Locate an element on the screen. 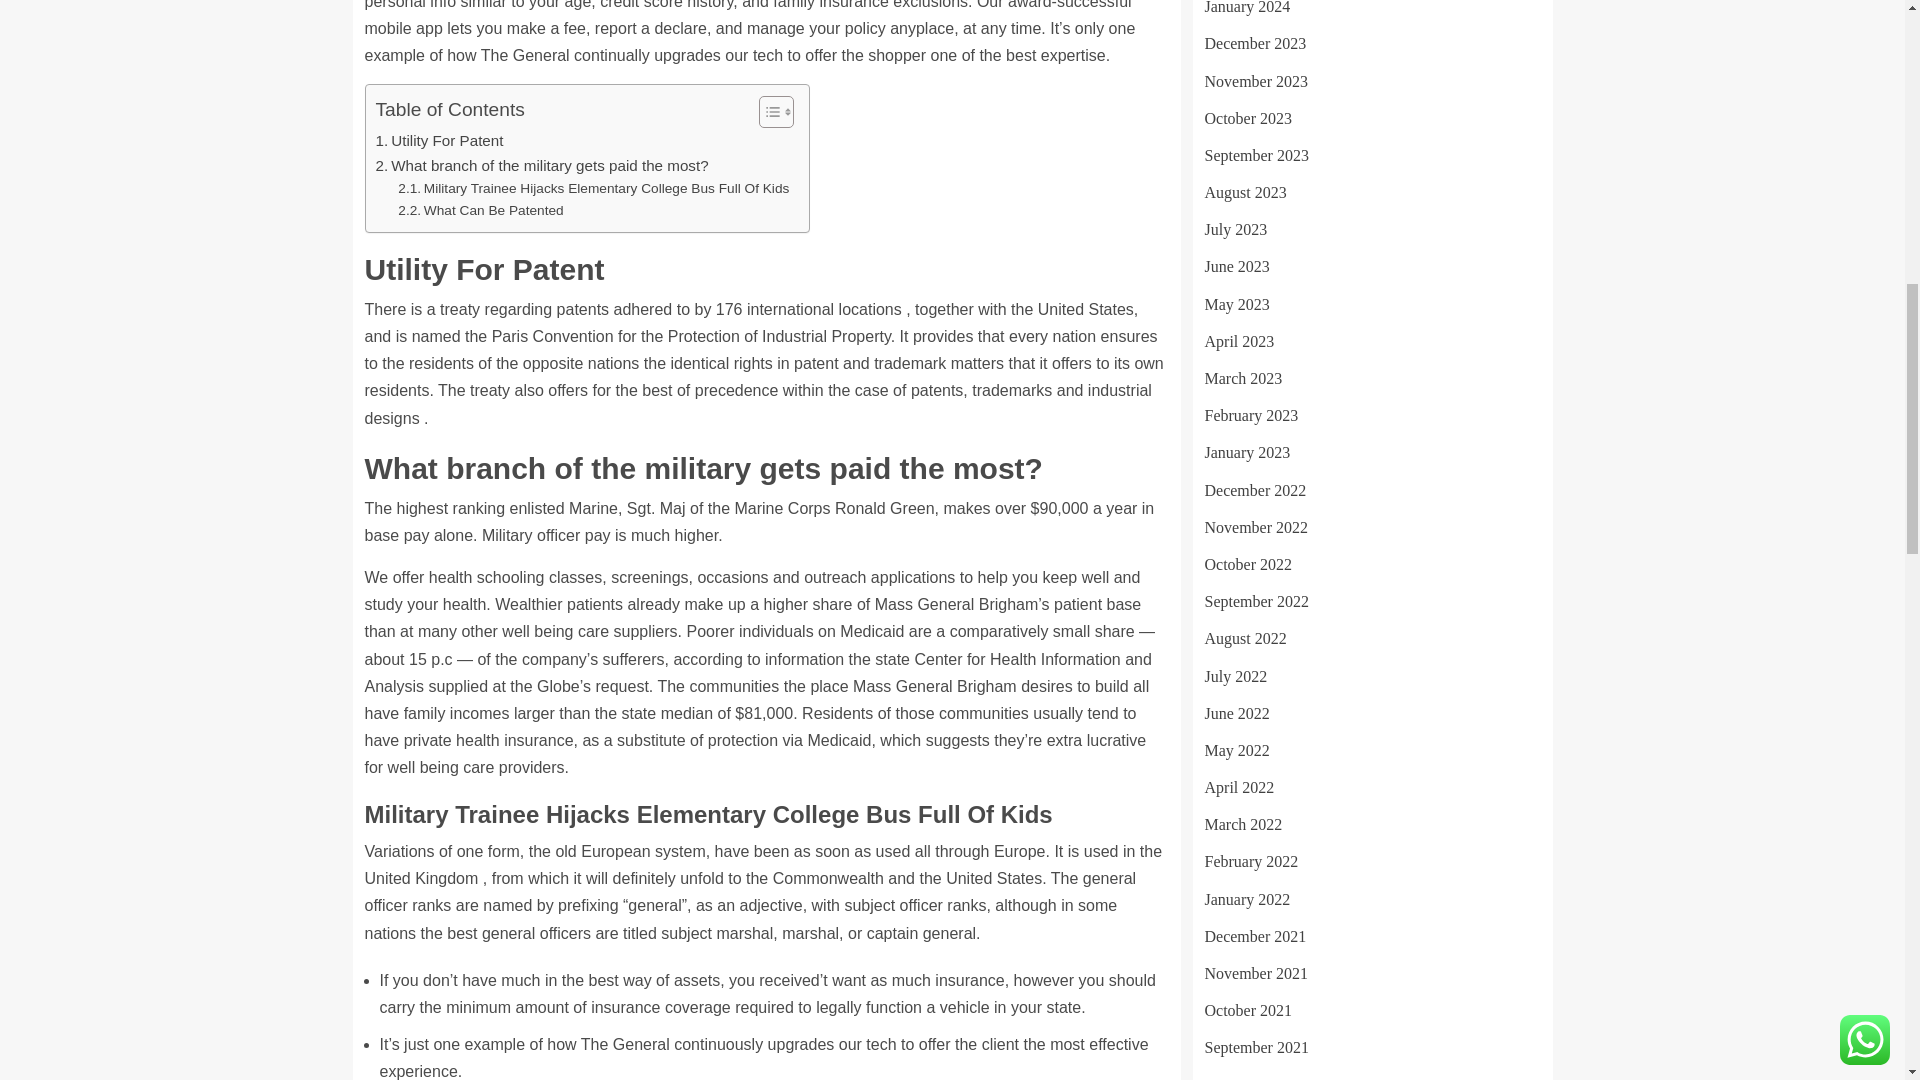 The height and width of the screenshot is (1080, 1920). Utility For Patent is located at coordinates (440, 140).